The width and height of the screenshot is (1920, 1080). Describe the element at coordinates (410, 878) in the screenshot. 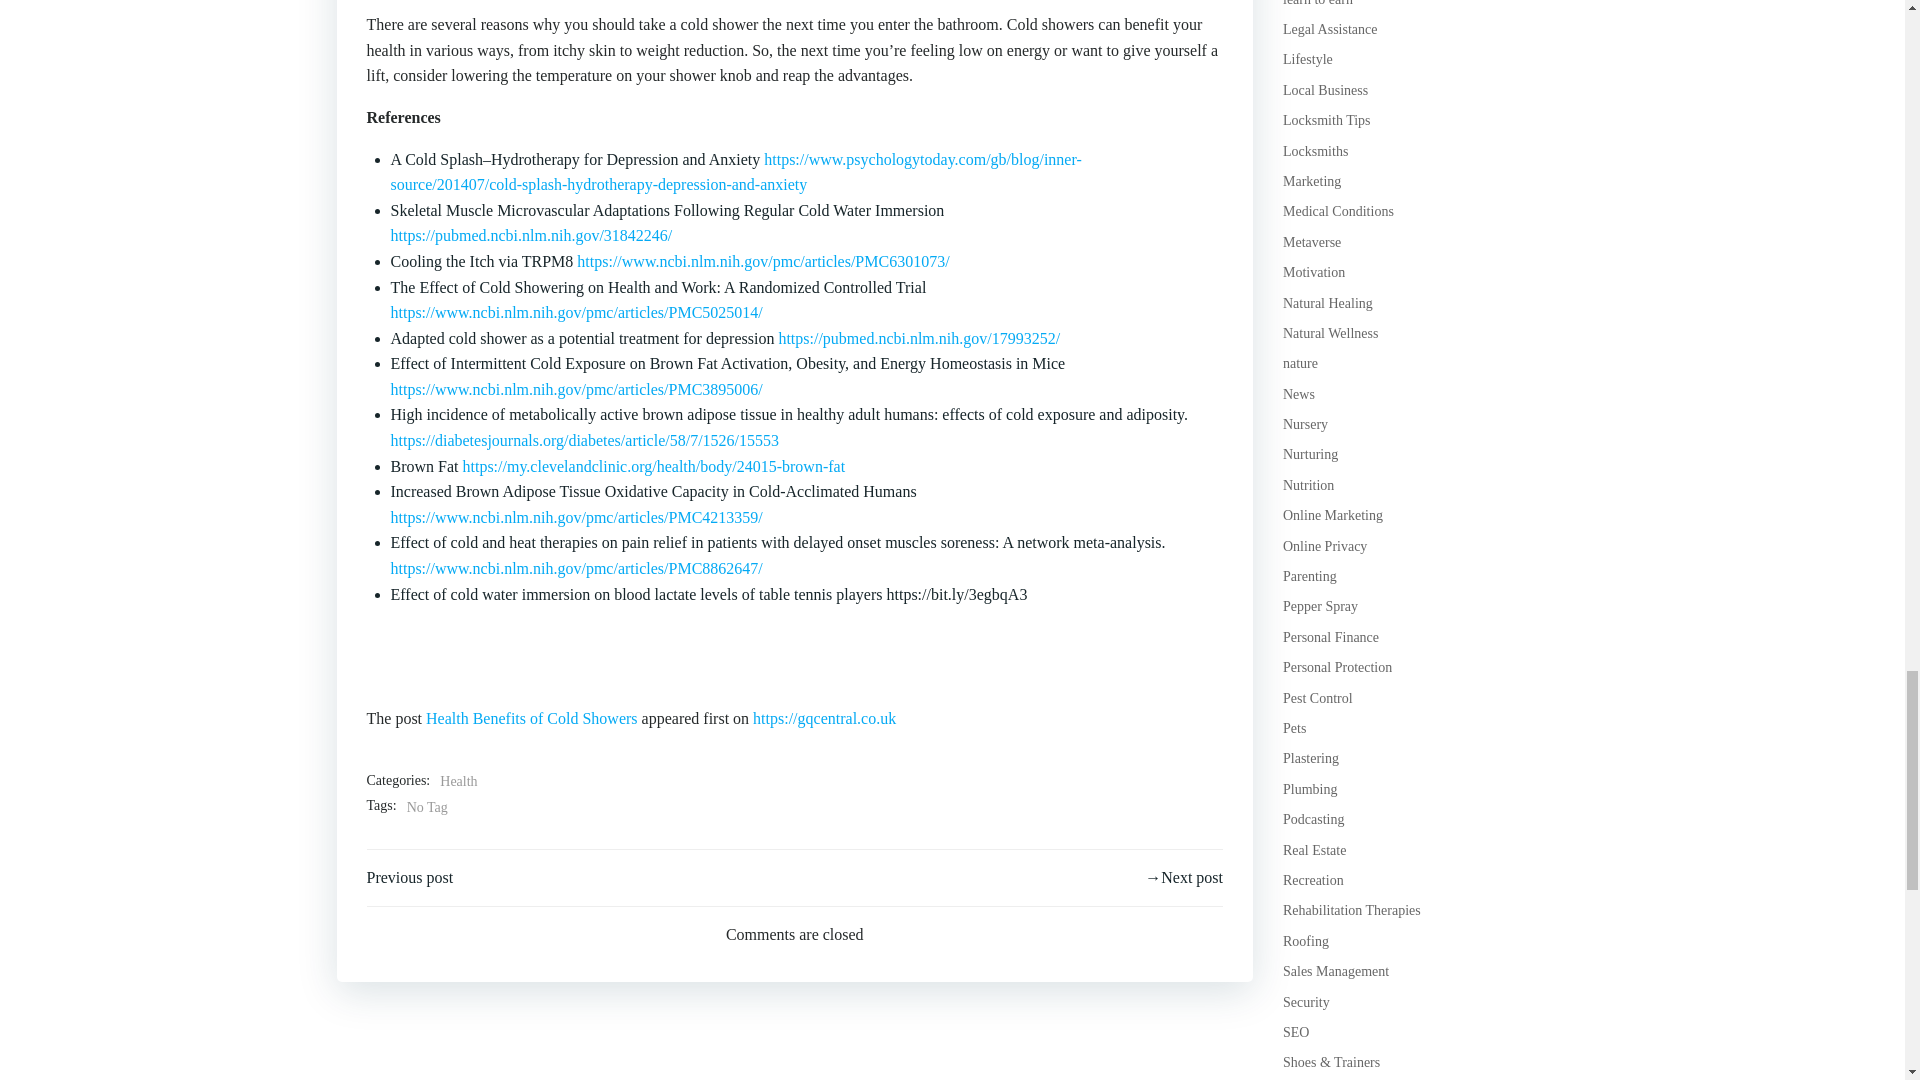

I see `Previous post` at that location.